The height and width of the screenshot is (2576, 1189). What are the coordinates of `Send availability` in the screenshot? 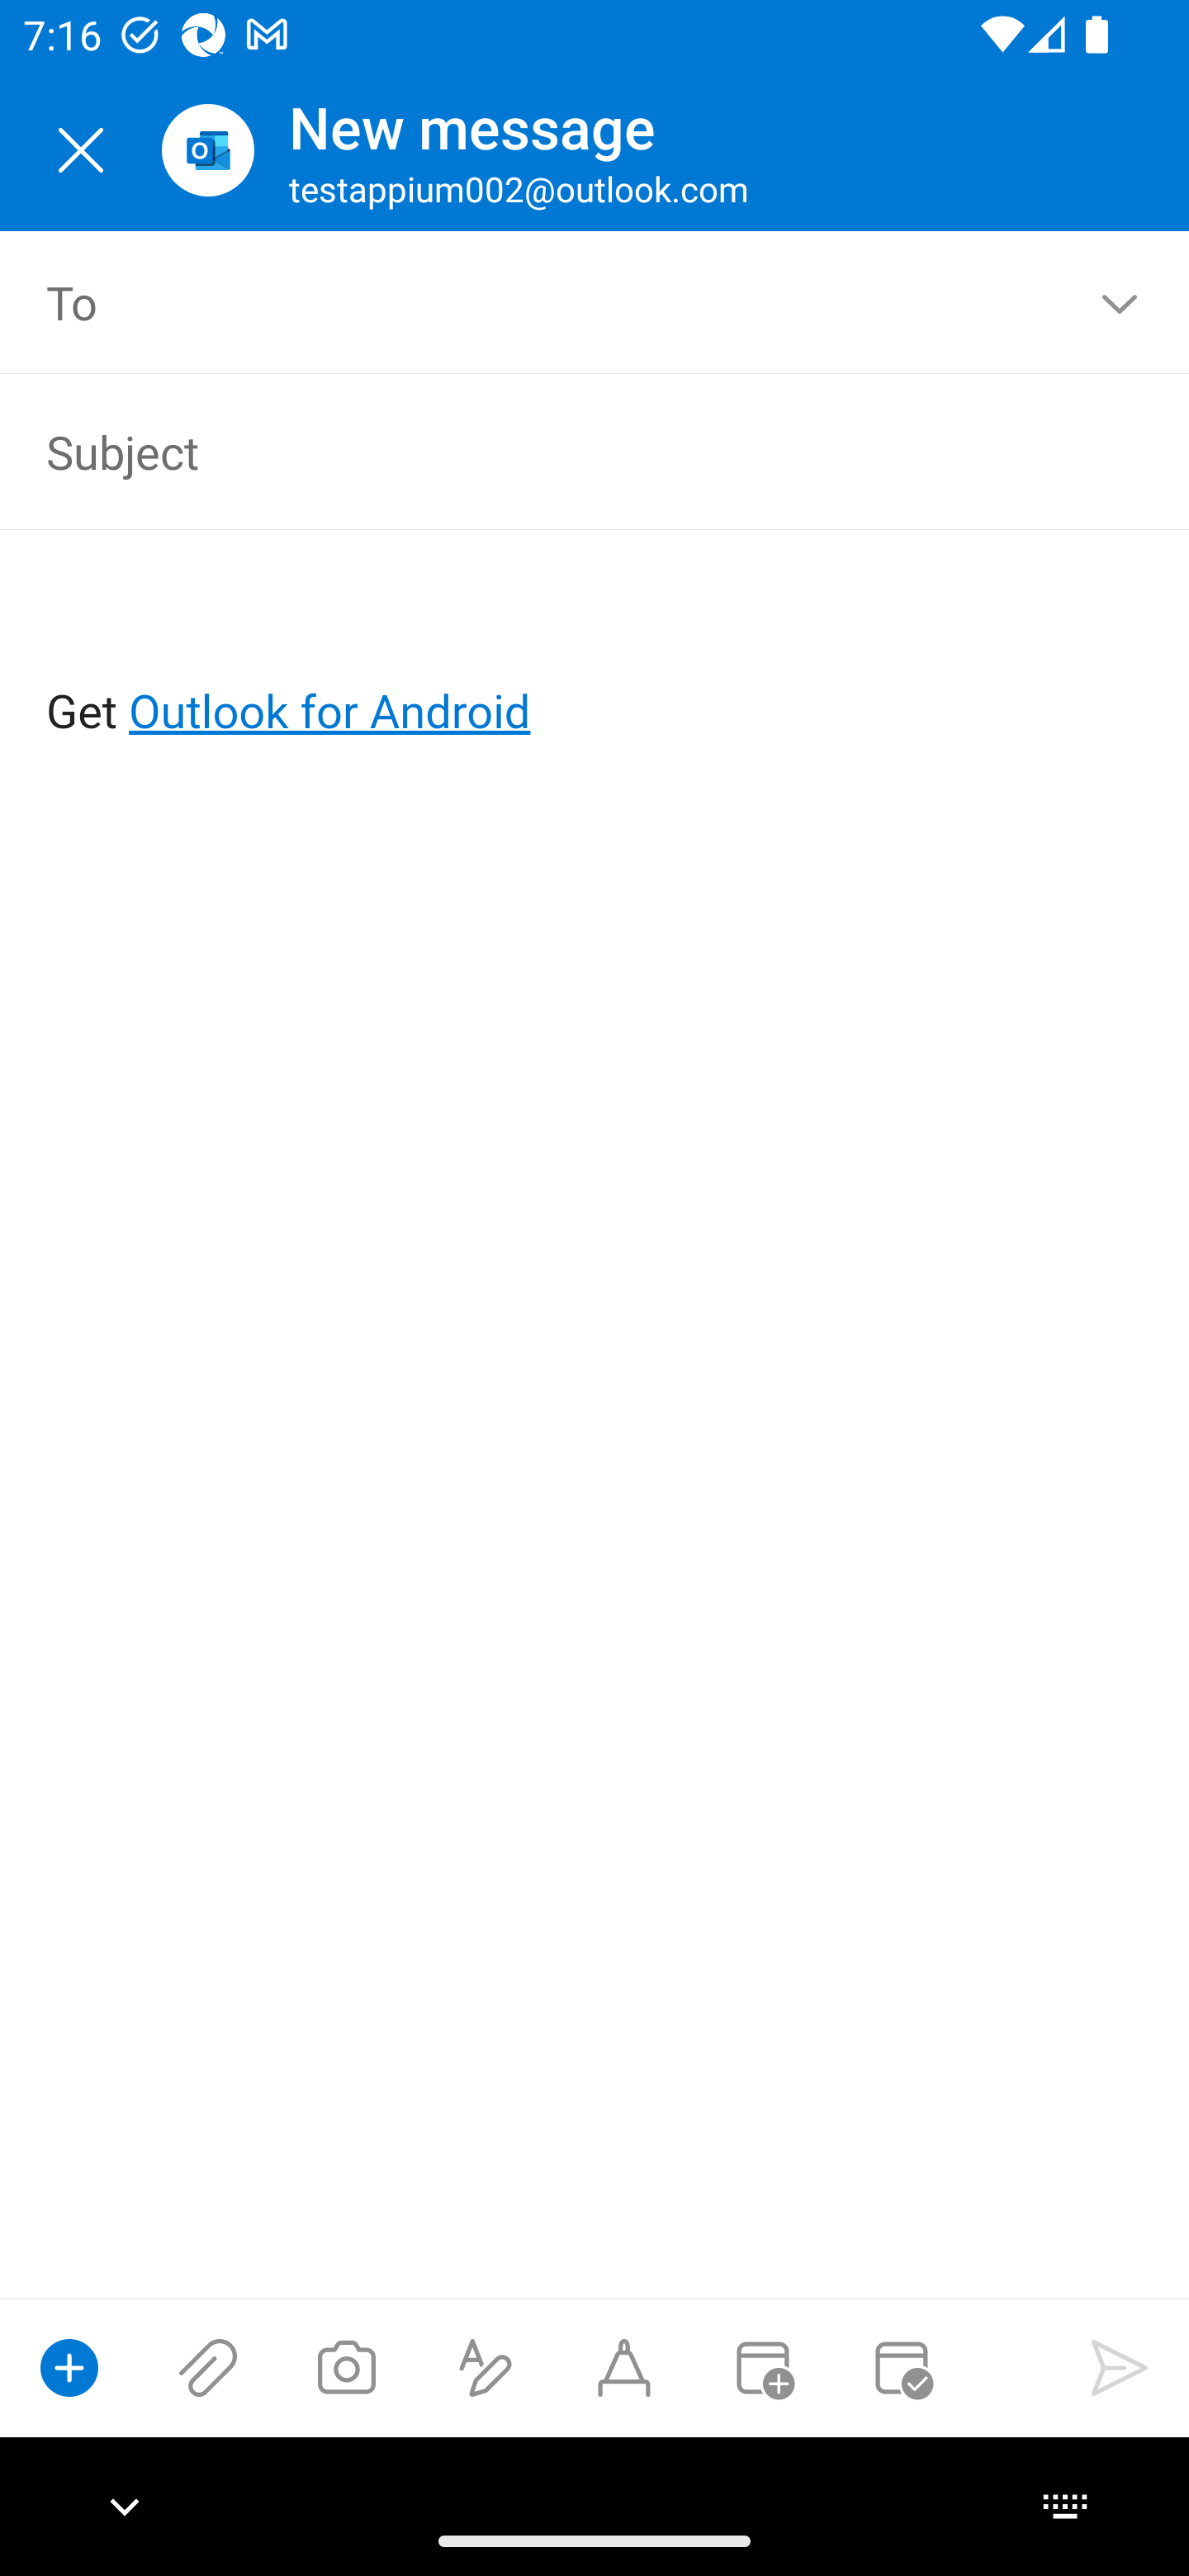 It's located at (902, 2367).